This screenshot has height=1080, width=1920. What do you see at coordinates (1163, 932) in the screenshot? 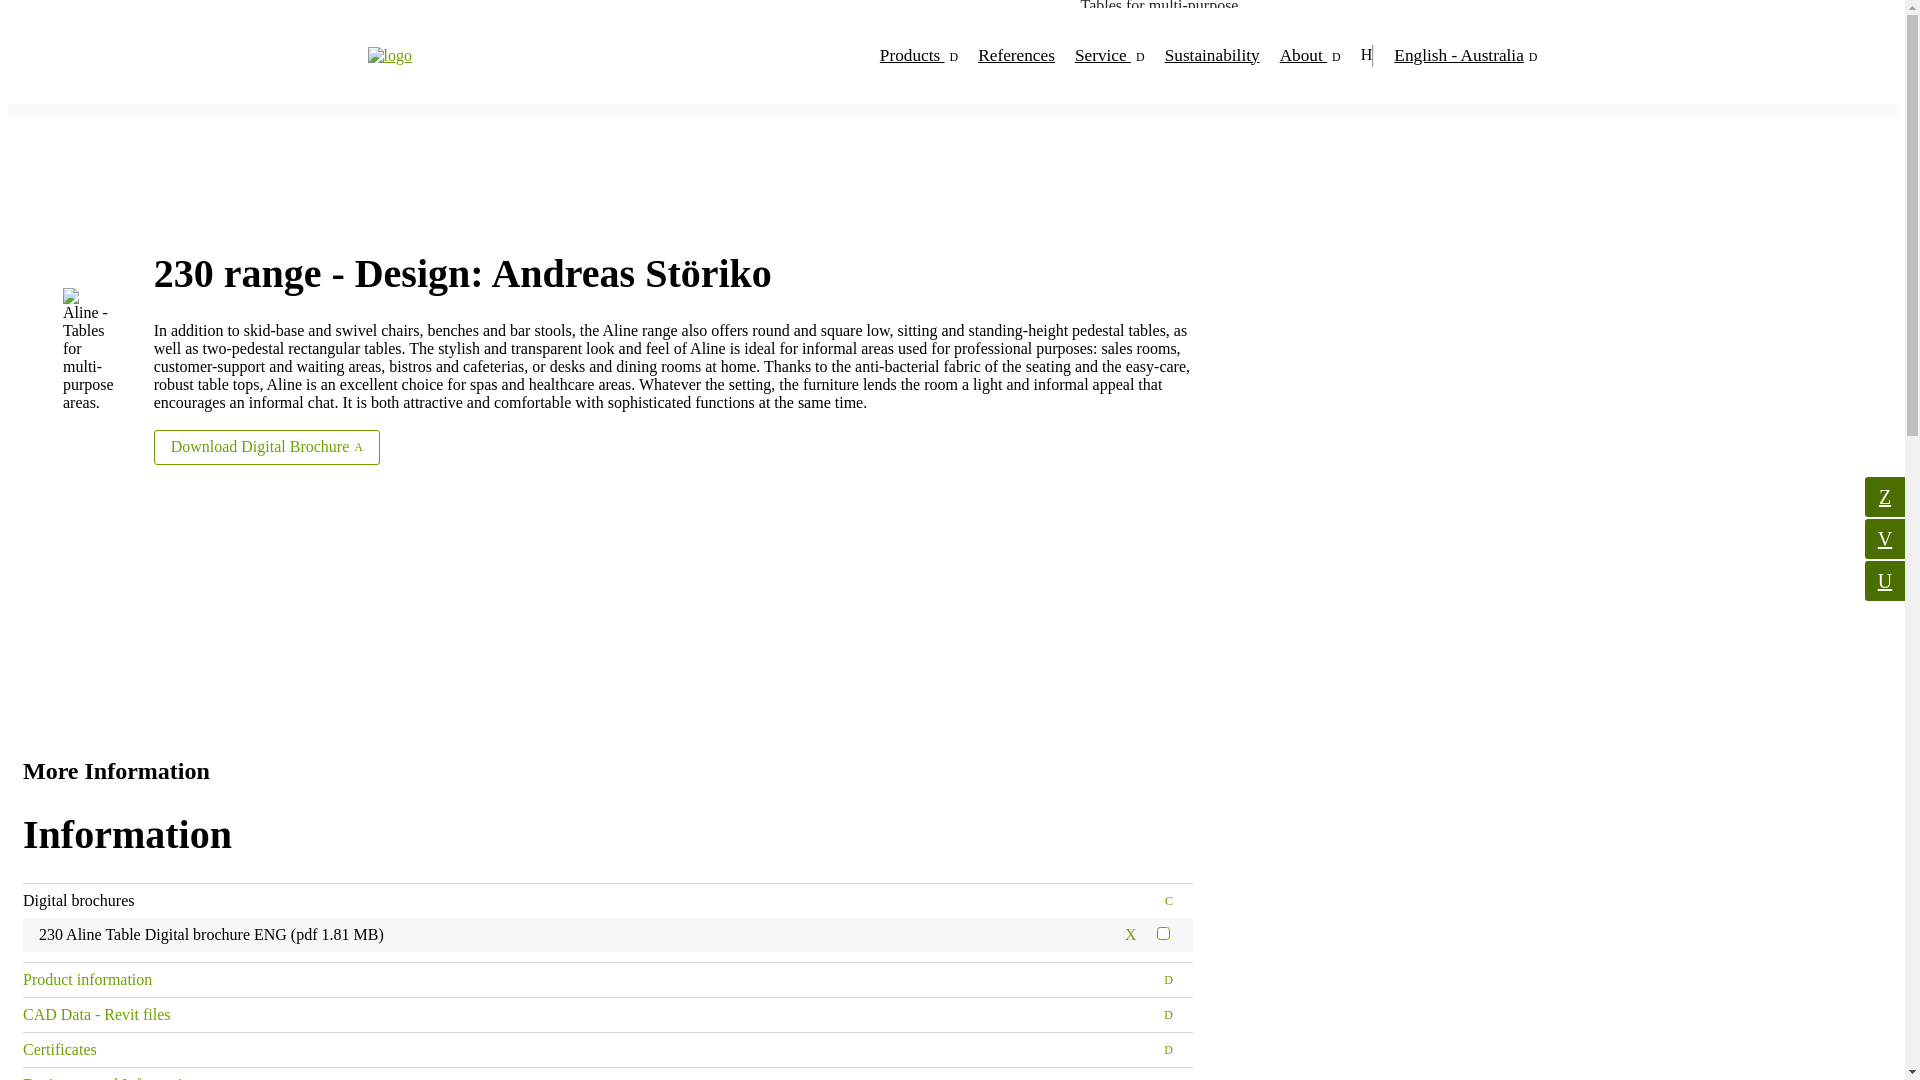
I see `25036` at bounding box center [1163, 932].